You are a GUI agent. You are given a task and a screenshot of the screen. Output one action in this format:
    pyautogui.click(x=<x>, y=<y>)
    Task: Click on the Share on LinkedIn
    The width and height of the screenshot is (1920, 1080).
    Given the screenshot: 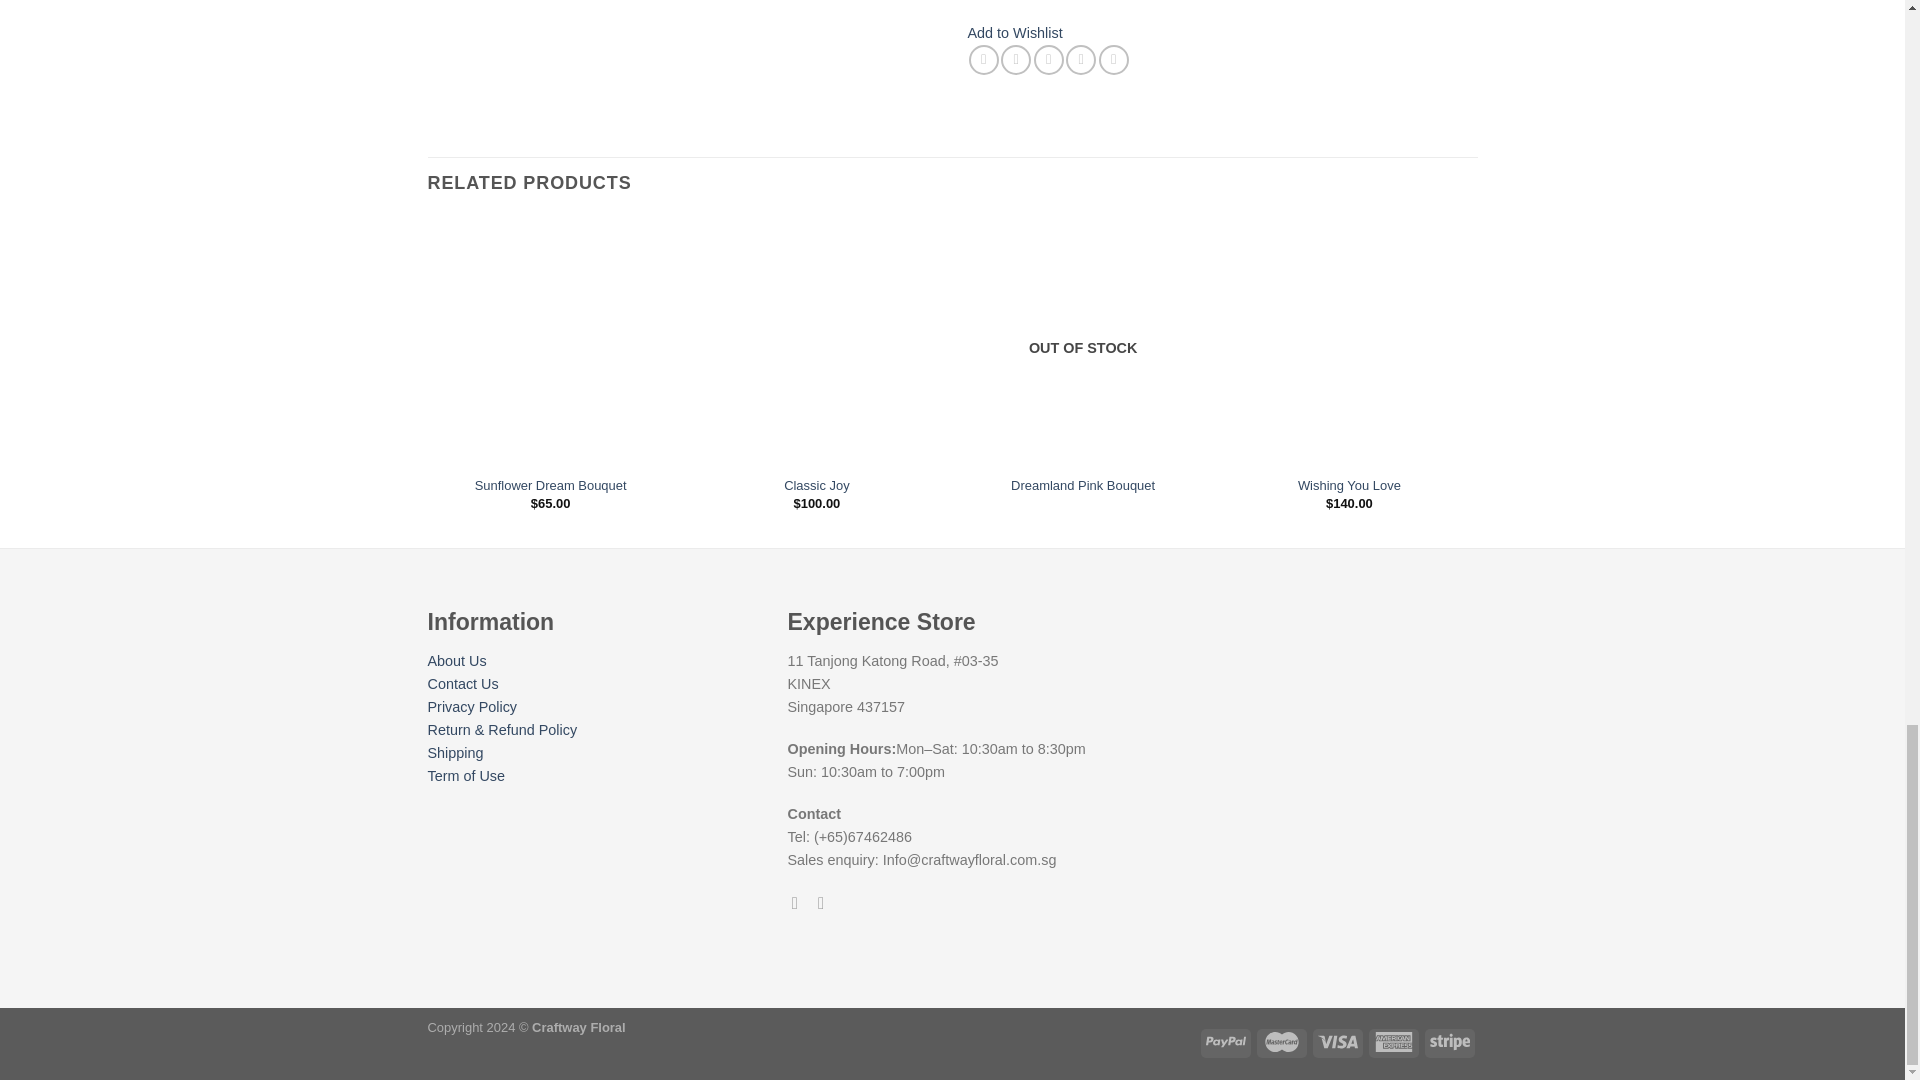 What is the action you would take?
    pyautogui.click(x=1113, y=60)
    